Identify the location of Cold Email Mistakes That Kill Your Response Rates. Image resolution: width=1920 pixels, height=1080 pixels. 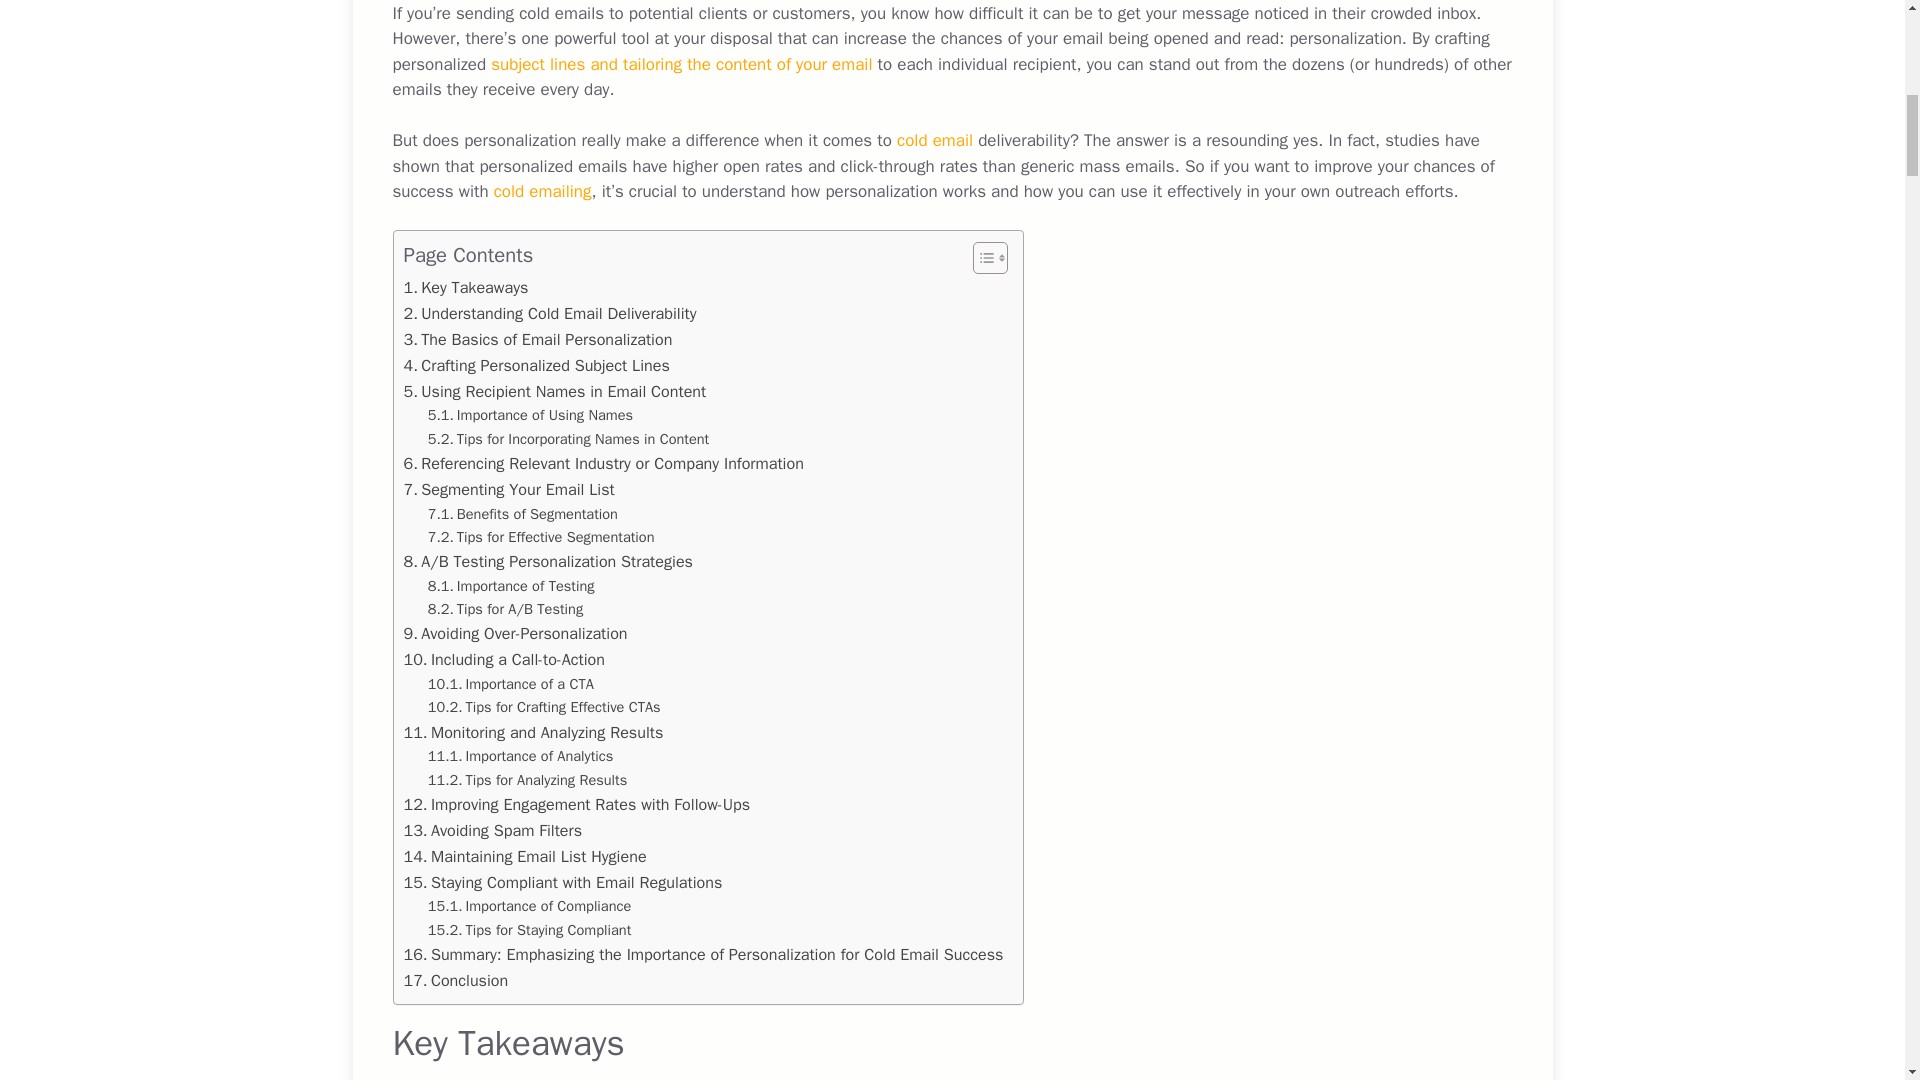
(542, 191).